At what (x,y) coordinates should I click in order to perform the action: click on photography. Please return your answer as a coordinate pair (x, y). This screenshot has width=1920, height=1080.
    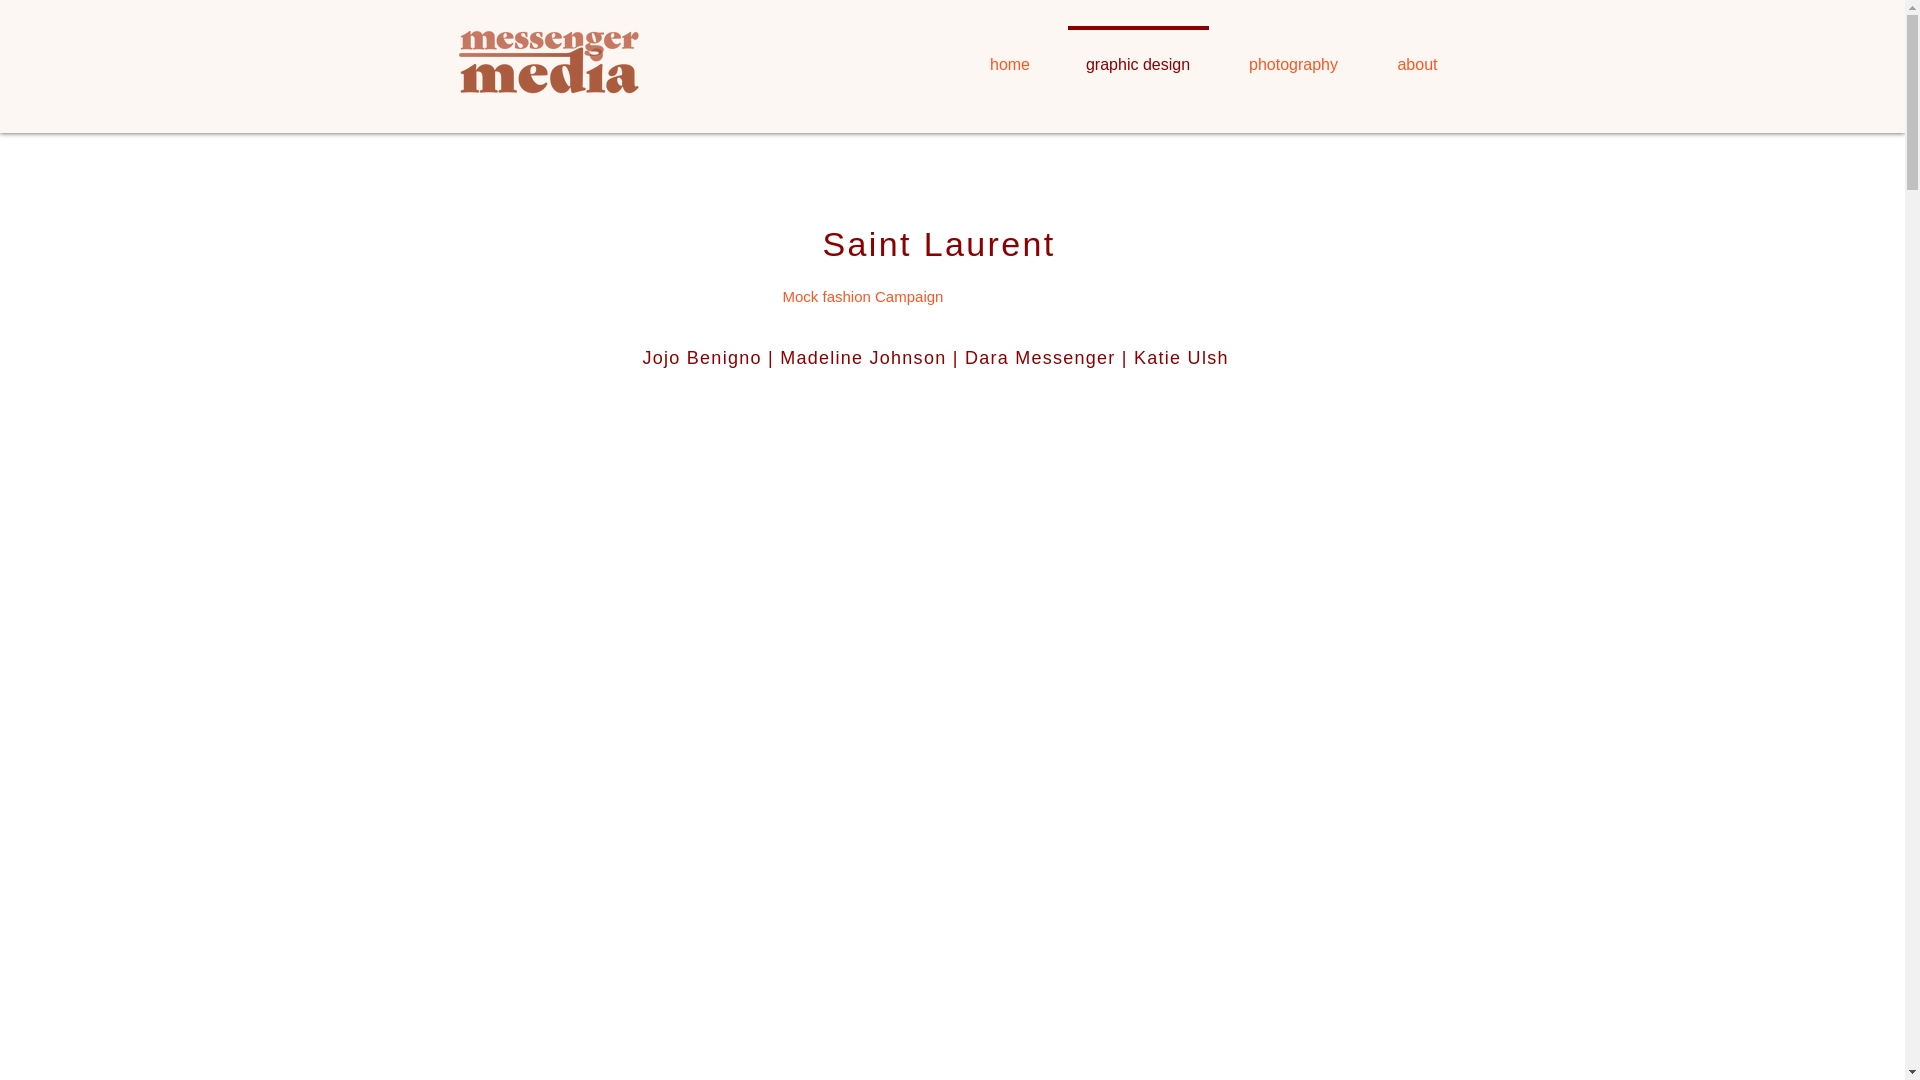
    Looking at the image, I should click on (1292, 56).